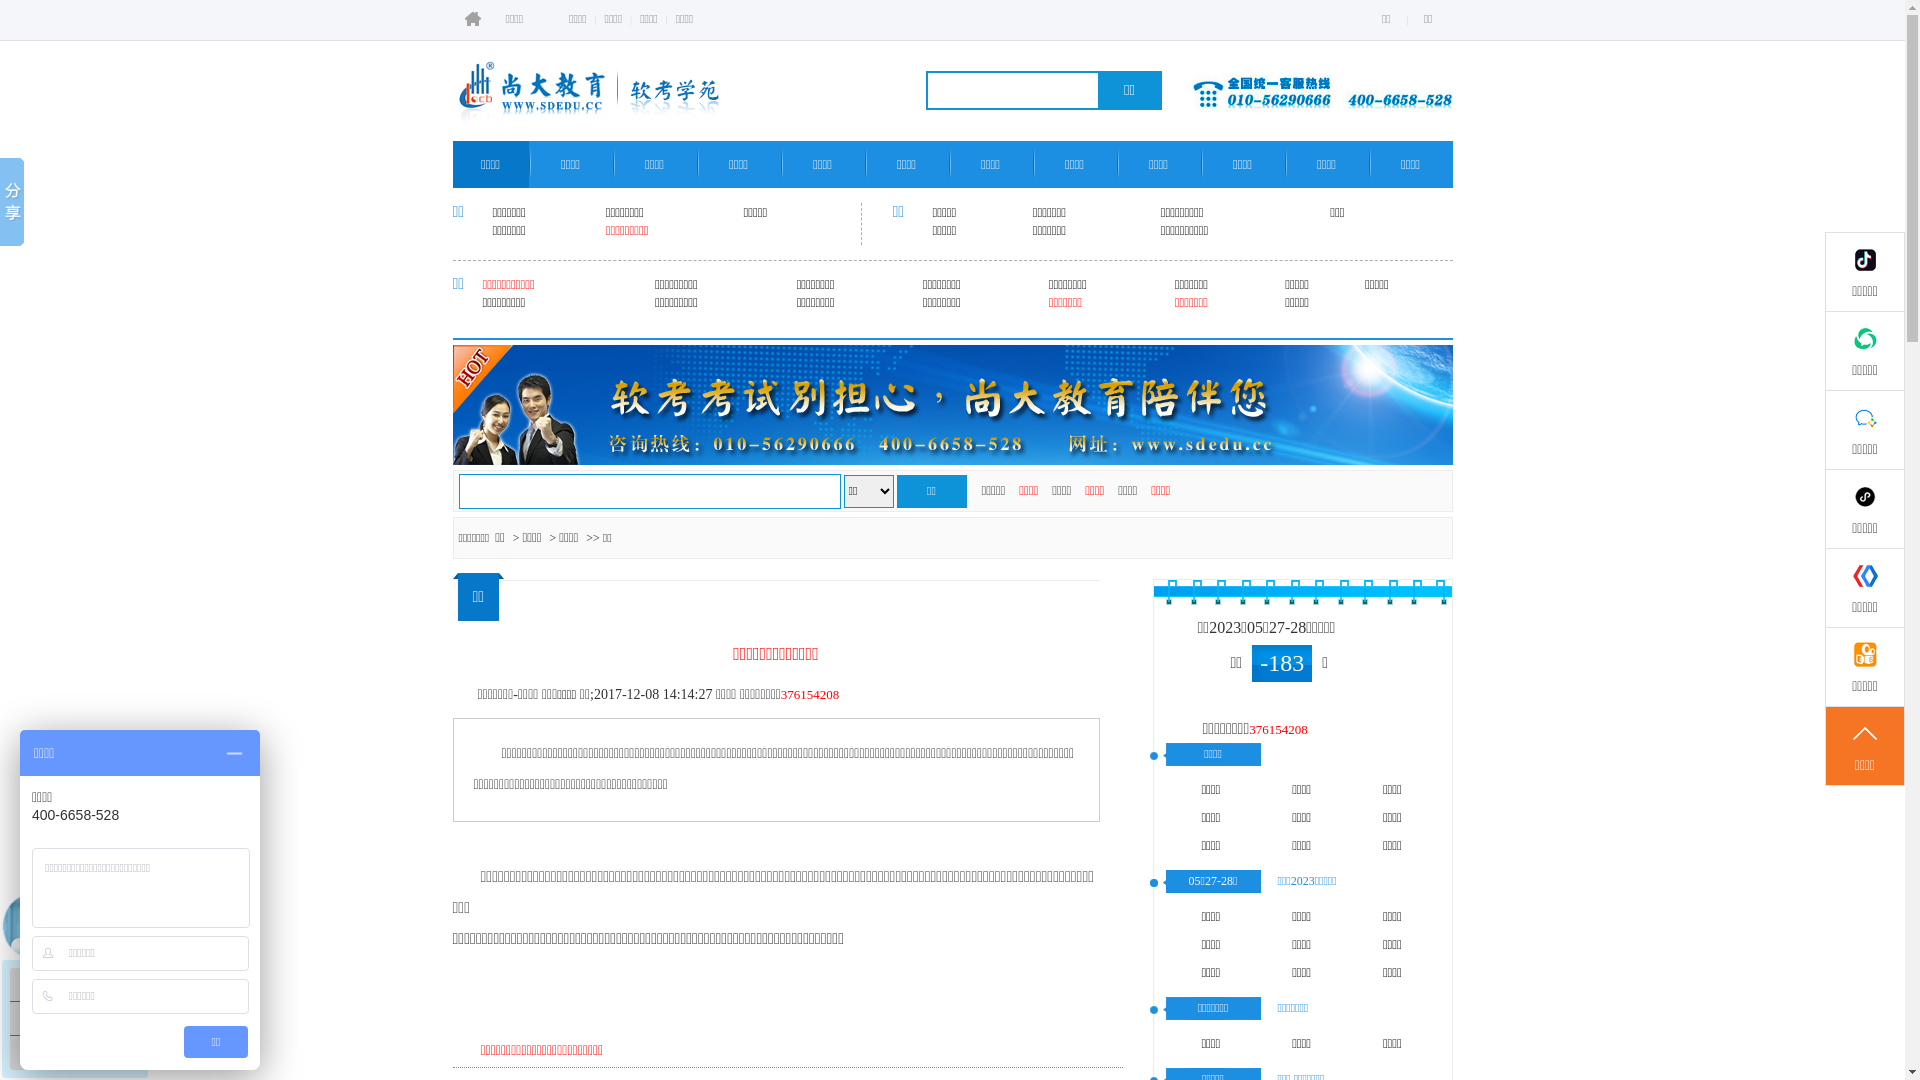 The height and width of the screenshot is (1080, 1920). What do you see at coordinates (810, 694) in the screenshot?
I see `376154208` at bounding box center [810, 694].